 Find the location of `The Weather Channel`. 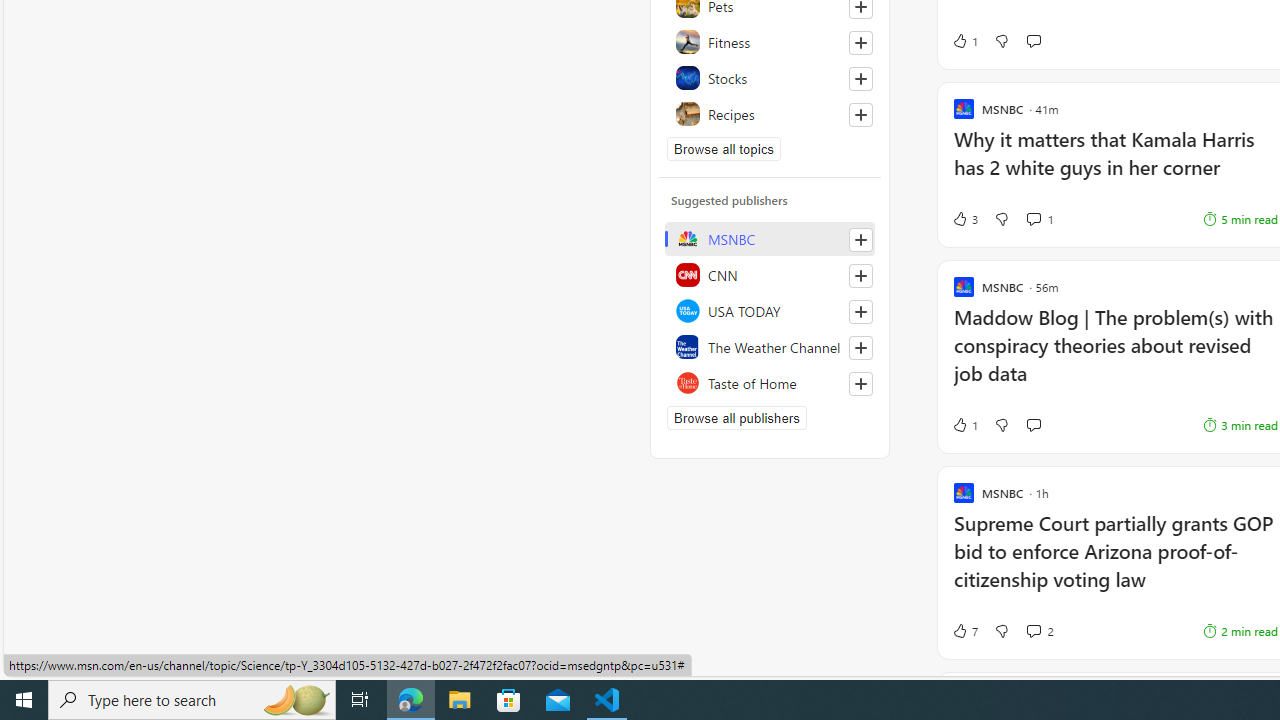

The Weather Channel is located at coordinates (770, 346).